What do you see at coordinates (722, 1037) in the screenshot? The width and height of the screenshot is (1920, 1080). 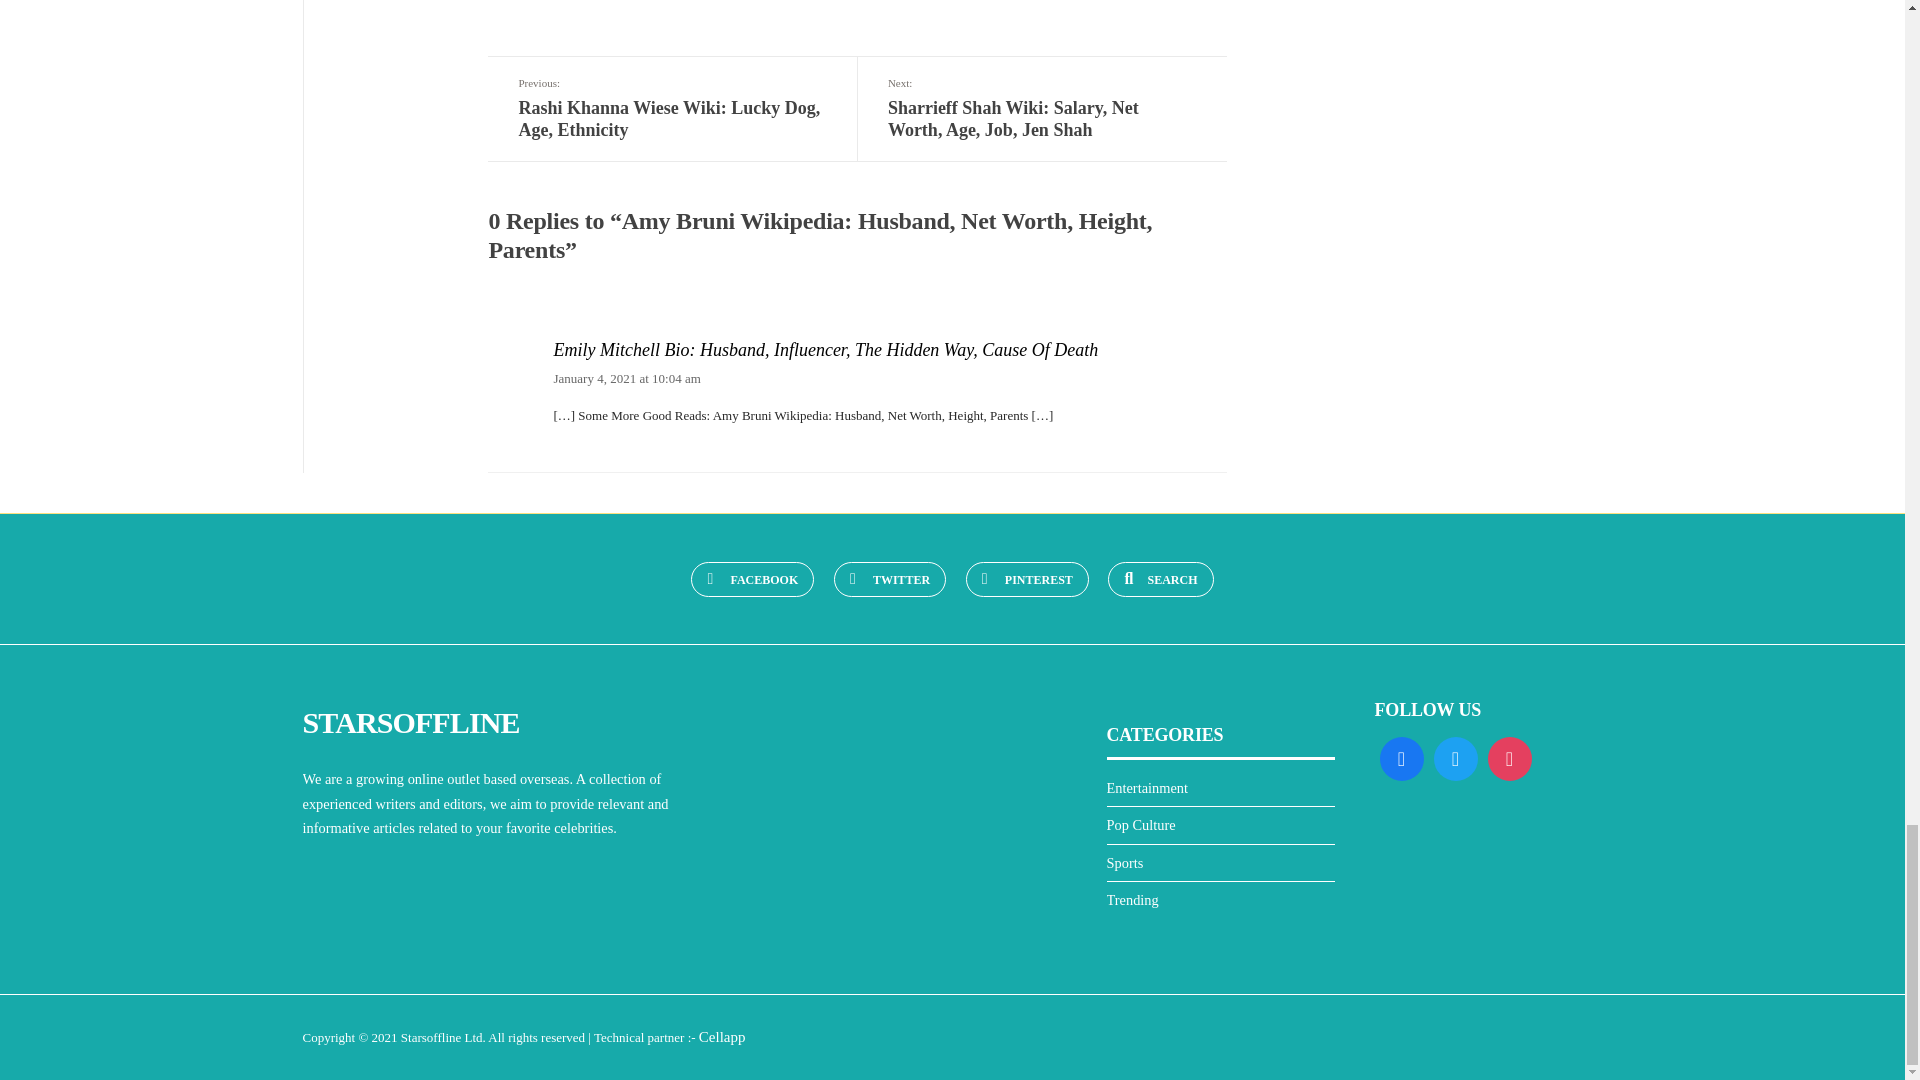 I see `Cellapp` at bounding box center [722, 1037].